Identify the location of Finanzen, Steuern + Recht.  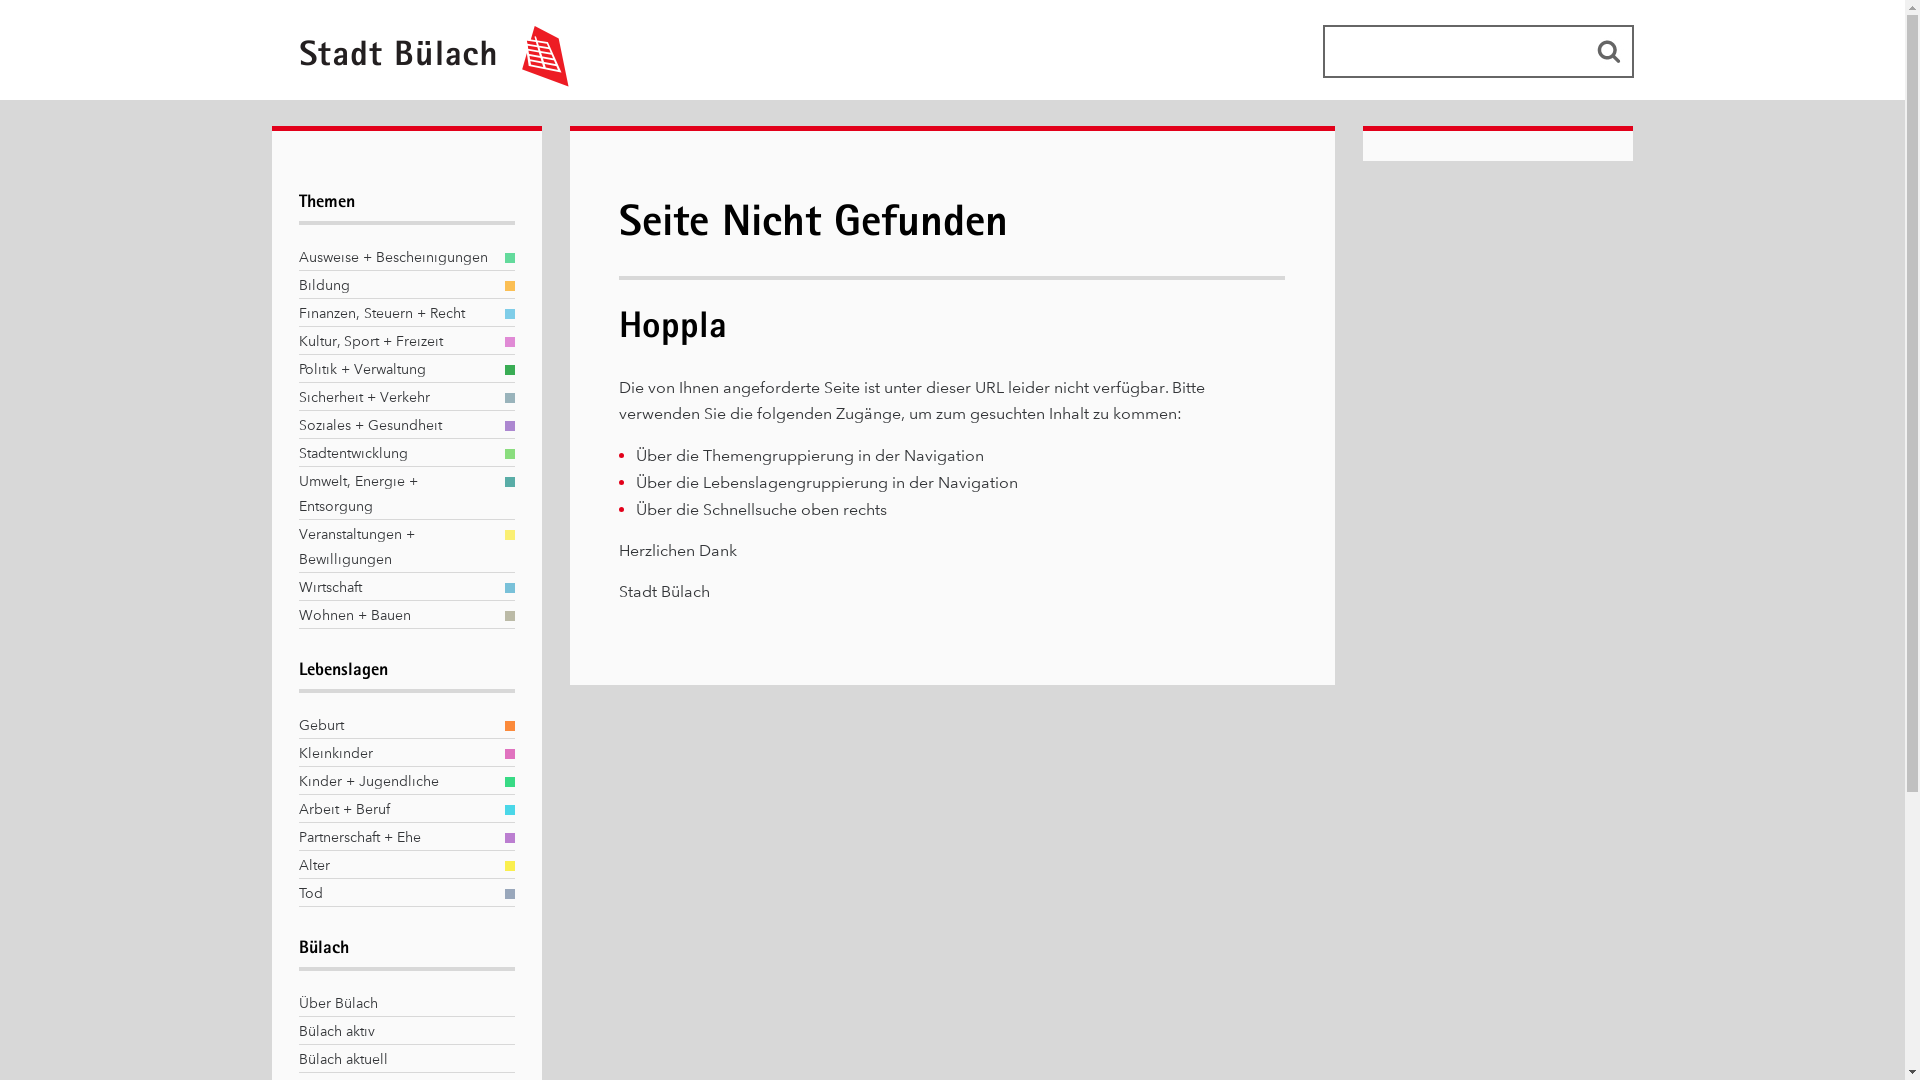
(396, 314).